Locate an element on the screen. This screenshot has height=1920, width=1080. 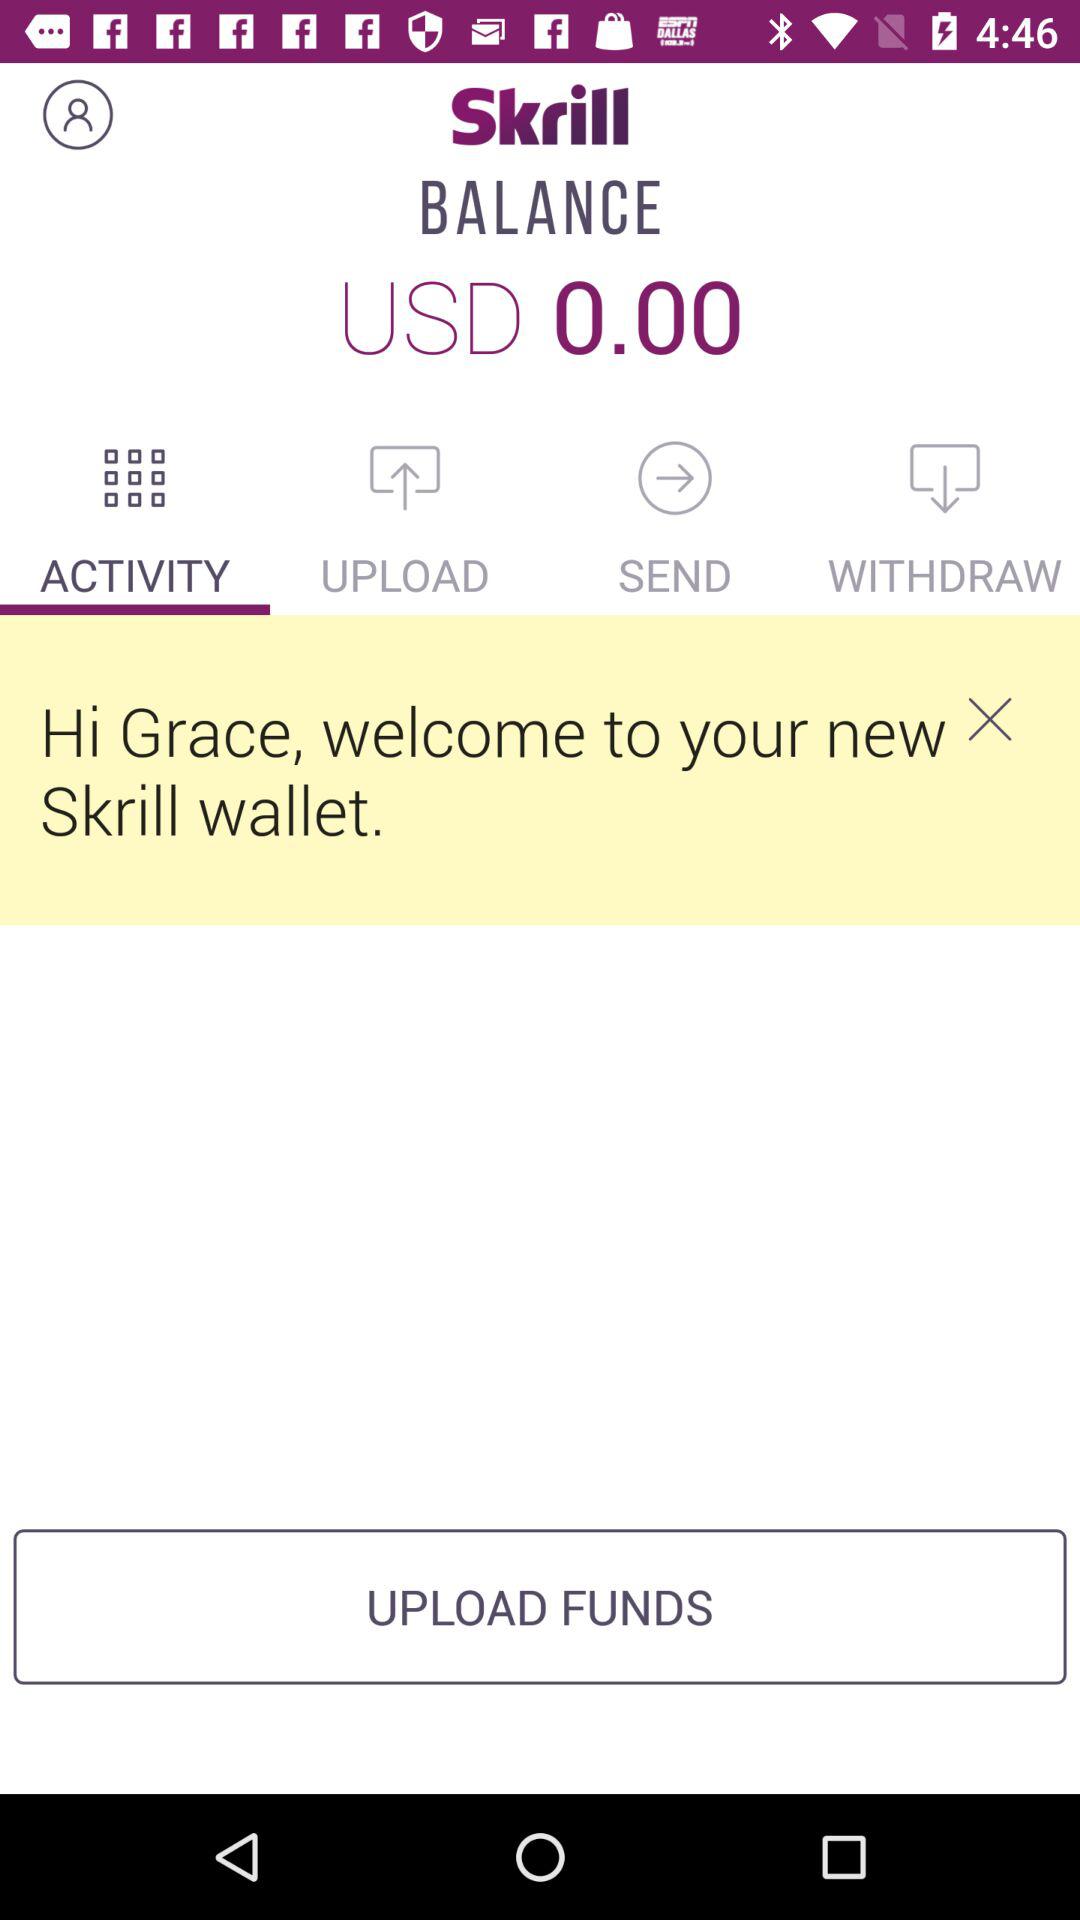
go to top of send is located at coordinates (675, 478).